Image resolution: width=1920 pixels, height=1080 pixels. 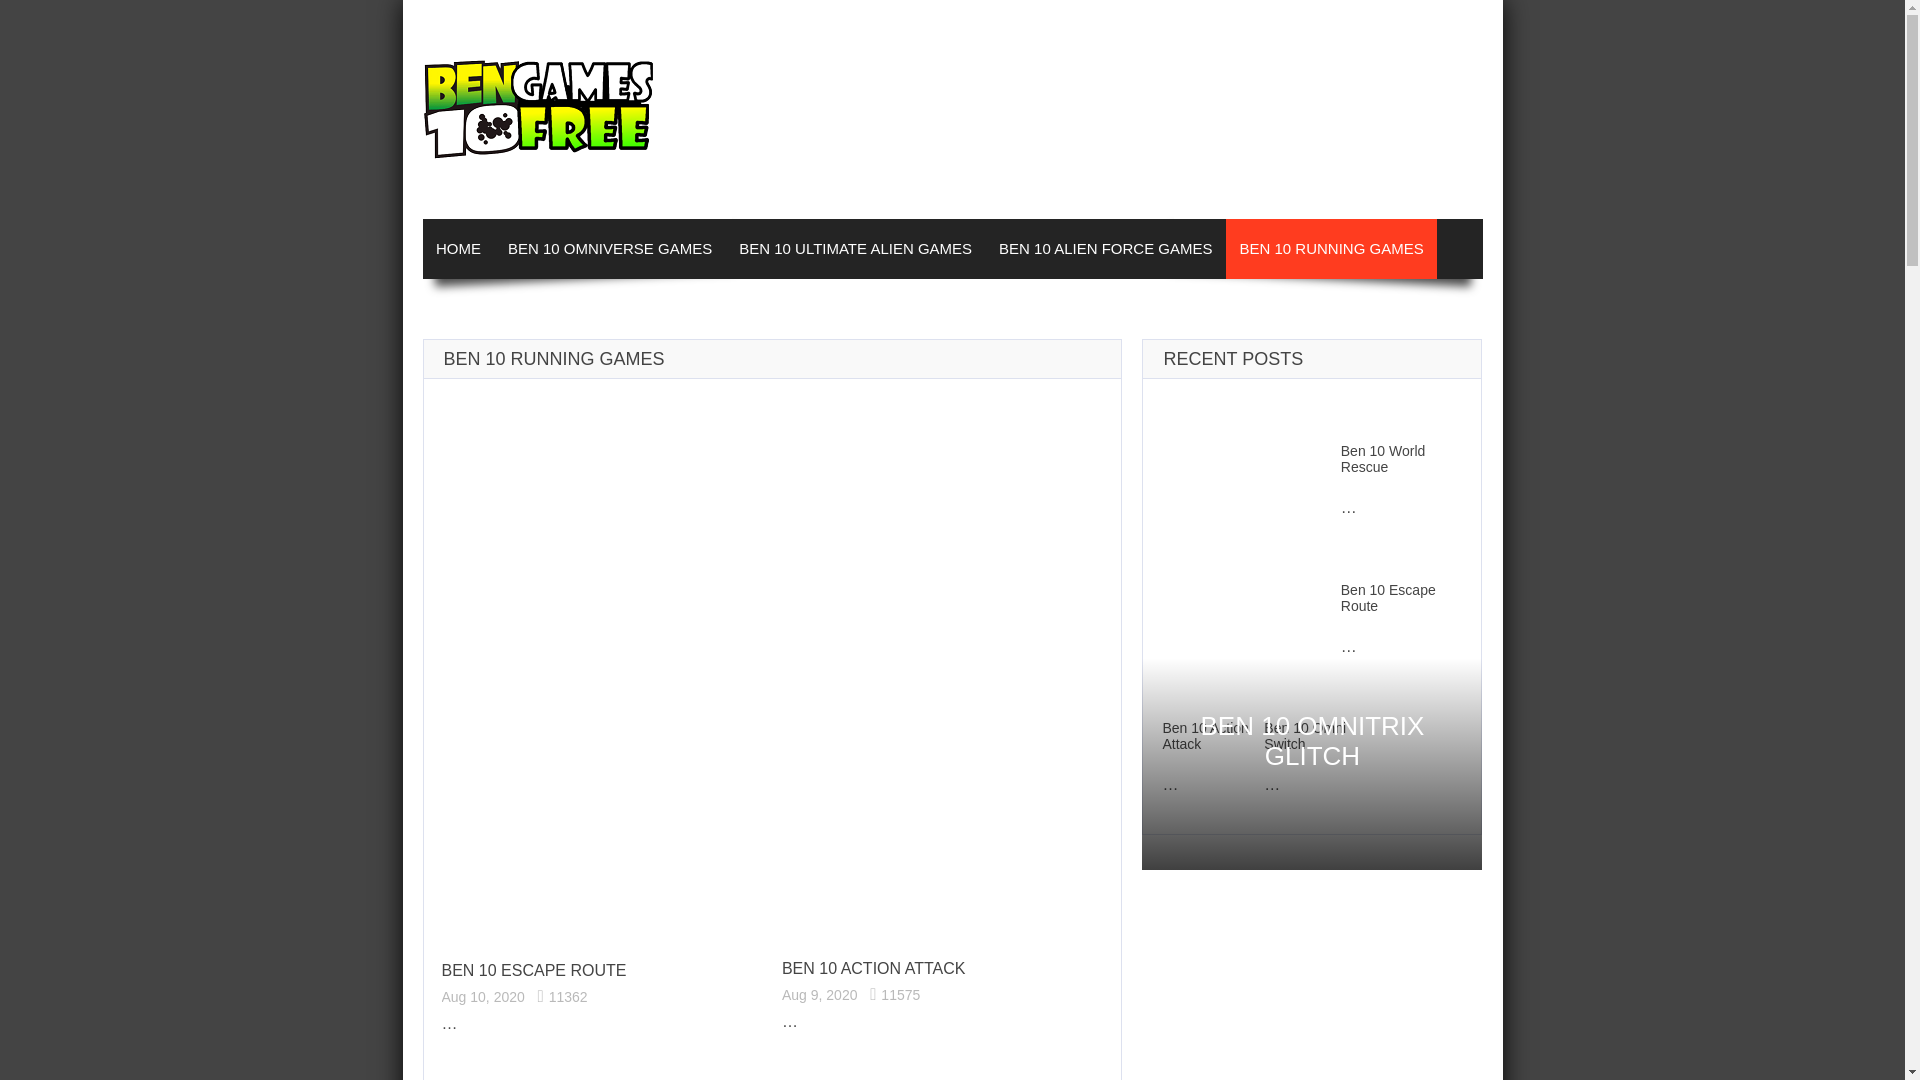 I want to click on BEN 10 RUNNING GAMES, so click(x=1331, y=248).